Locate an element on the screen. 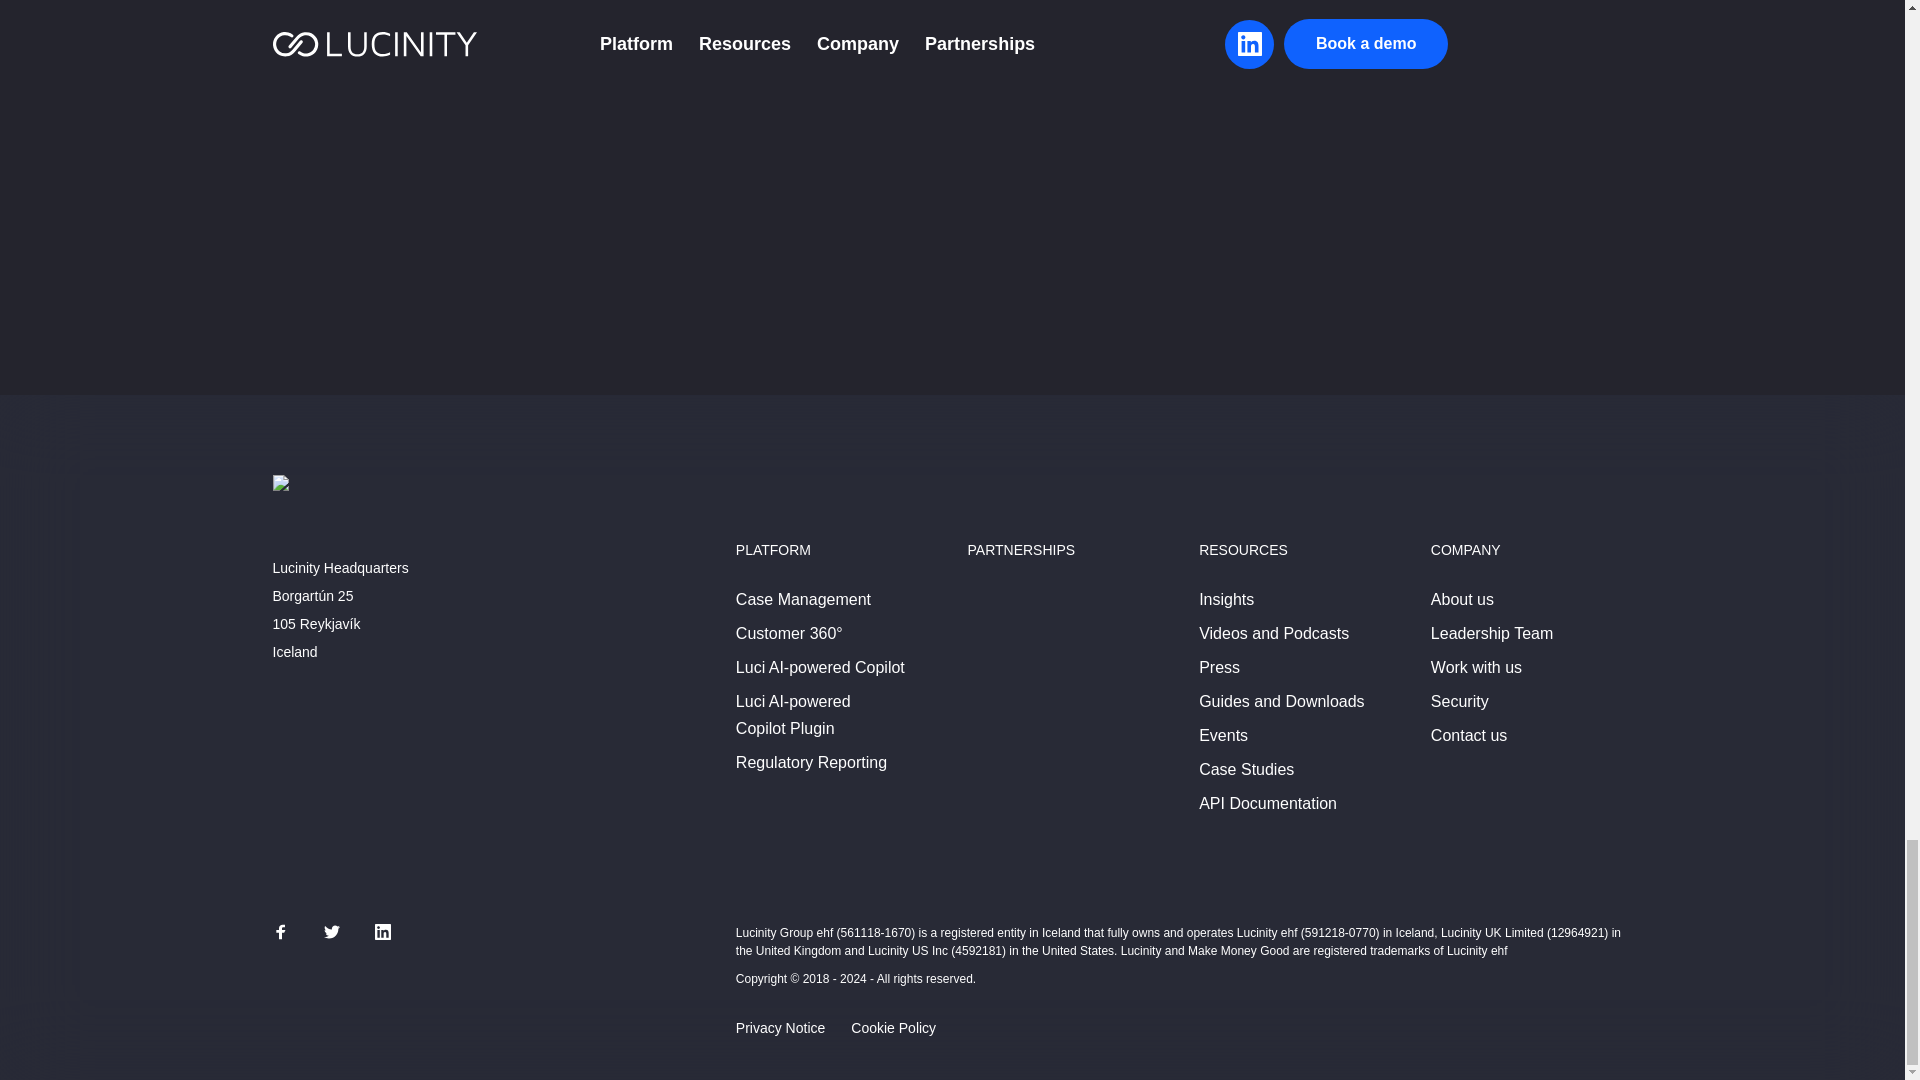 The image size is (1920, 1080). Videos and Podcasts is located at coordinates (1274, 634).